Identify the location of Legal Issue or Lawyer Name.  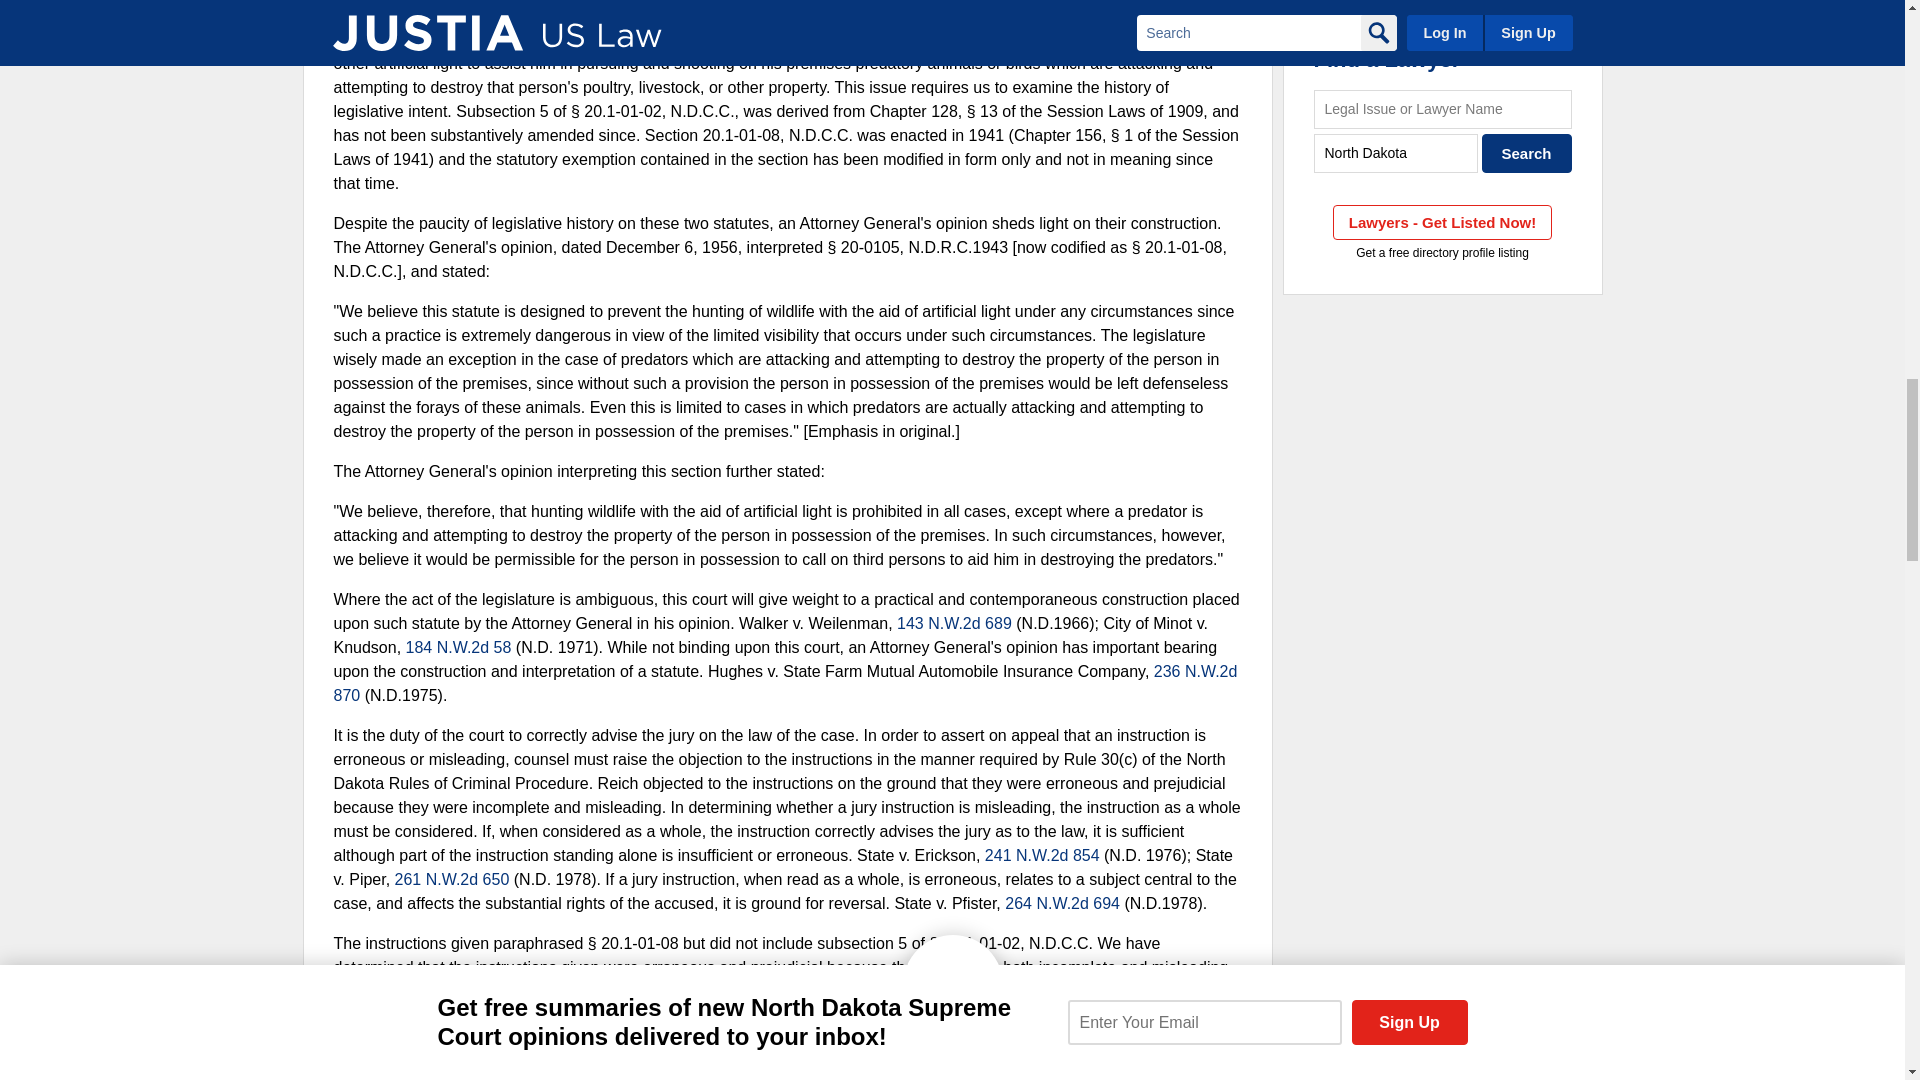
(1442, 108).